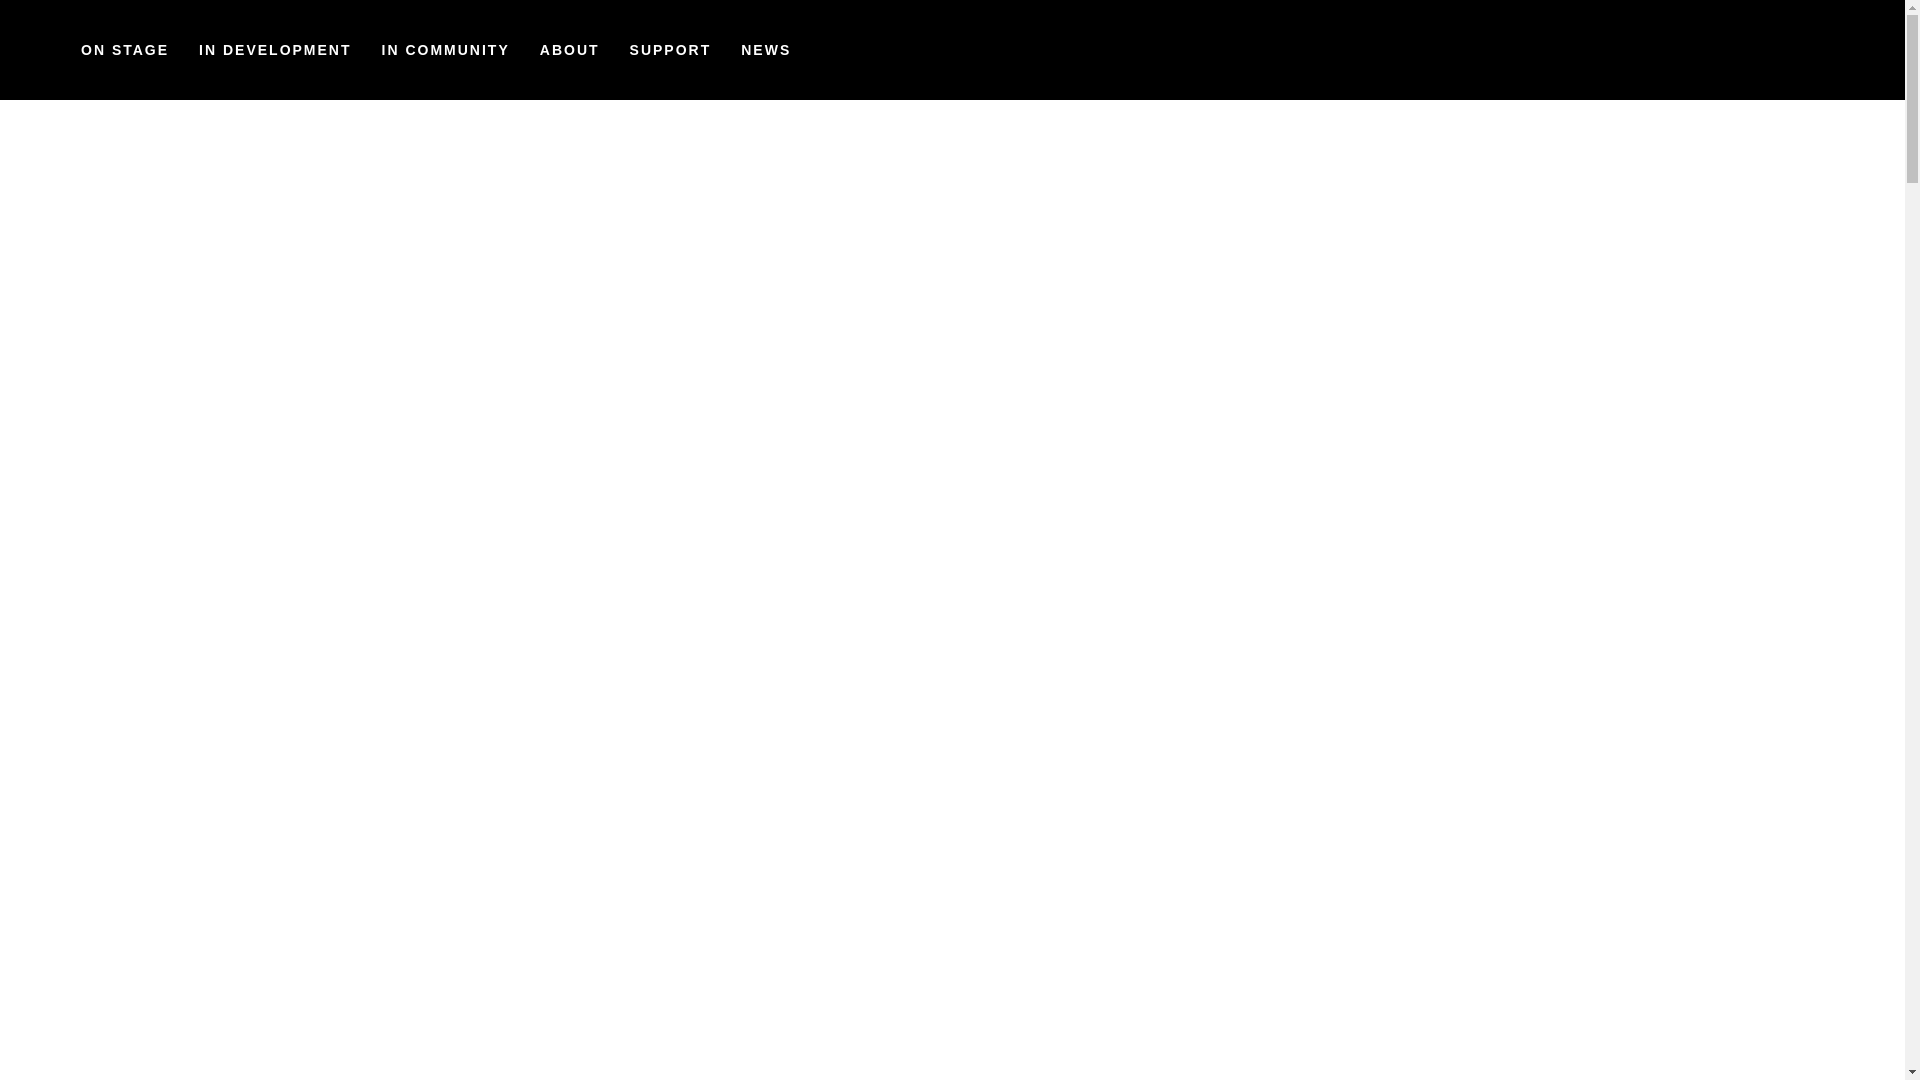 The image size is (1920, 1080). What do you see at coordinates (275, 50) in the screenshot?
I see `IN DEVELOPMENT` at bounding box center [275, 50].